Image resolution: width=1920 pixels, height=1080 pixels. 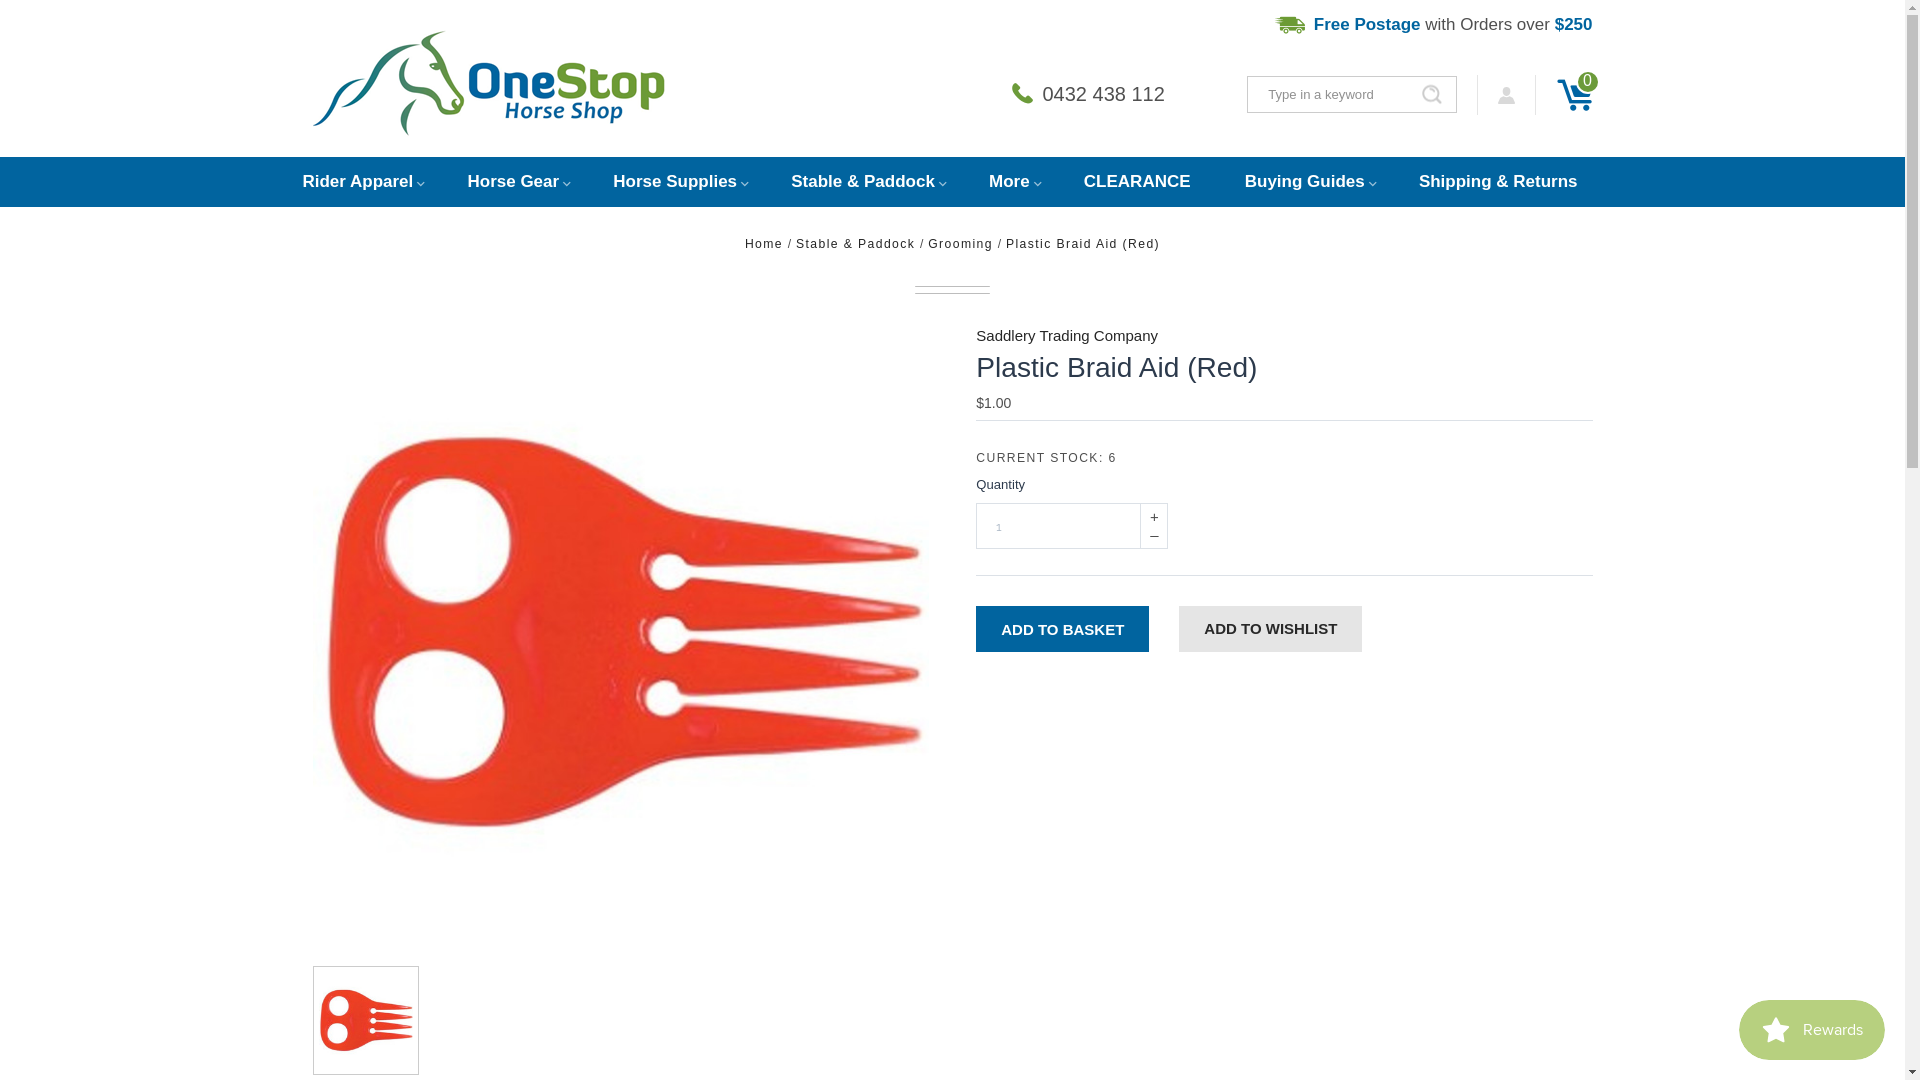 I want to click on Plastic Braid Aid (Red), so click(x=366, y=1020).